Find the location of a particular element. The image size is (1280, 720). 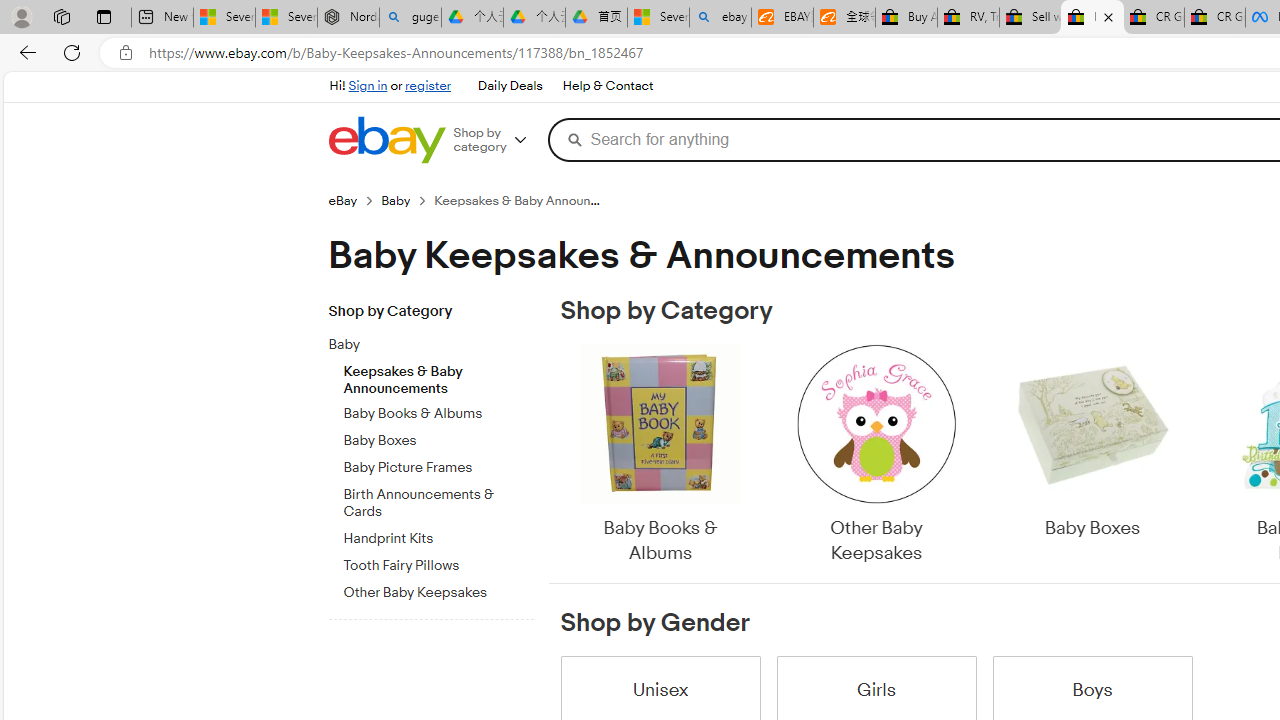

Handprint Kits is located at coordinates (438, 535).